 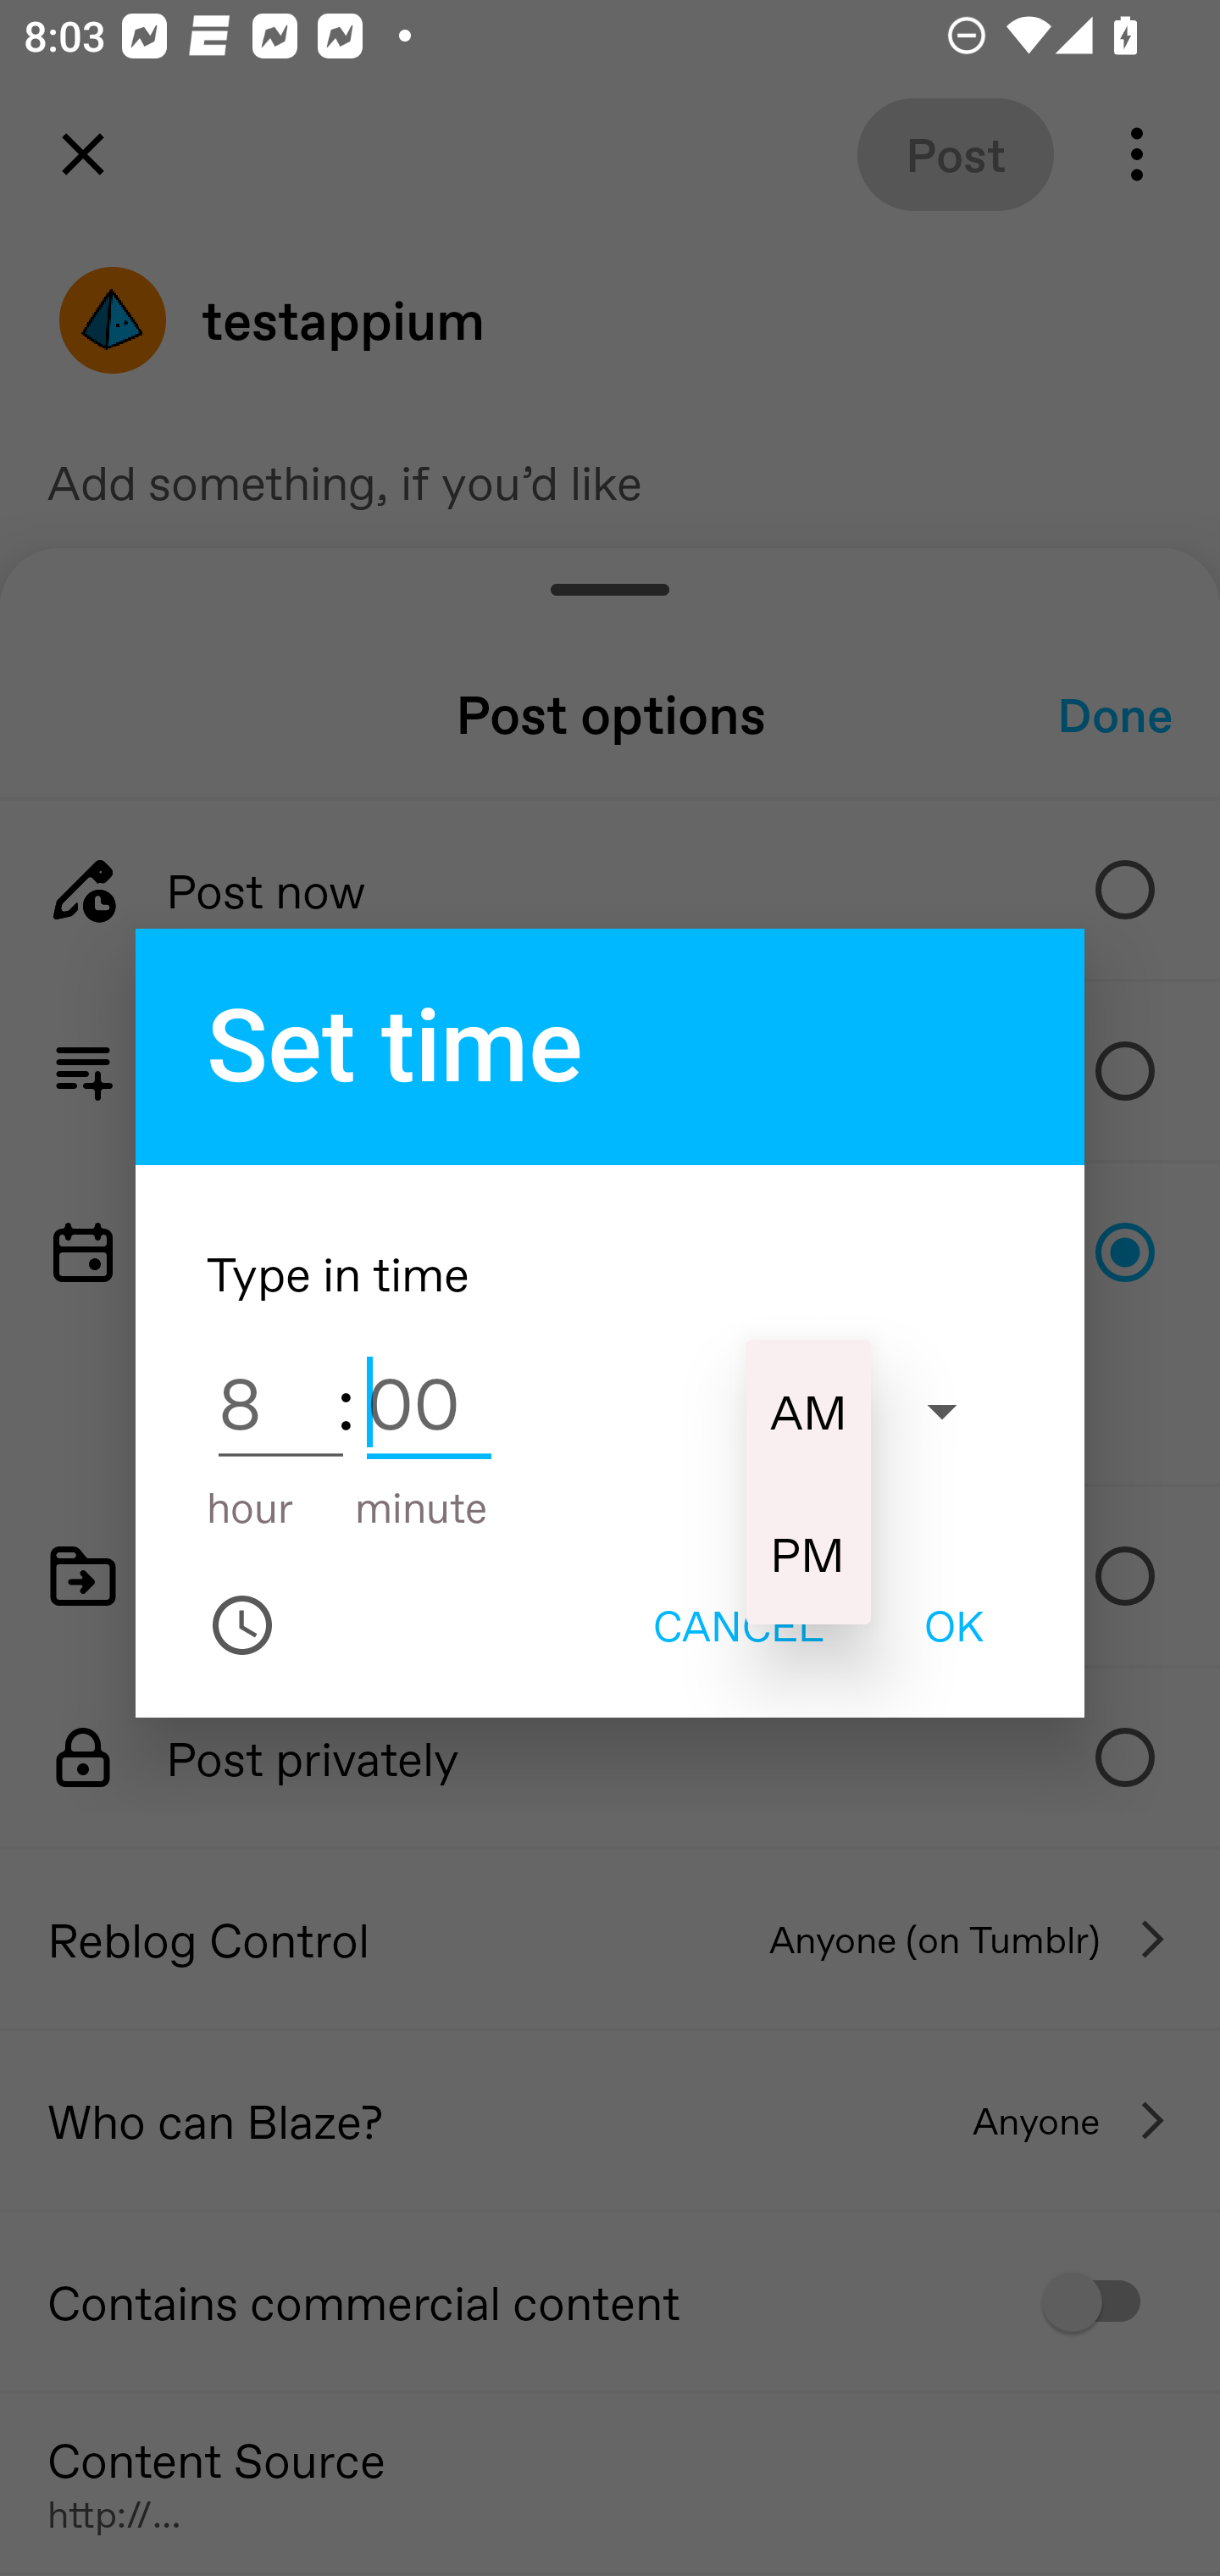 I want to click on PM, so click(x=808, y=1552).